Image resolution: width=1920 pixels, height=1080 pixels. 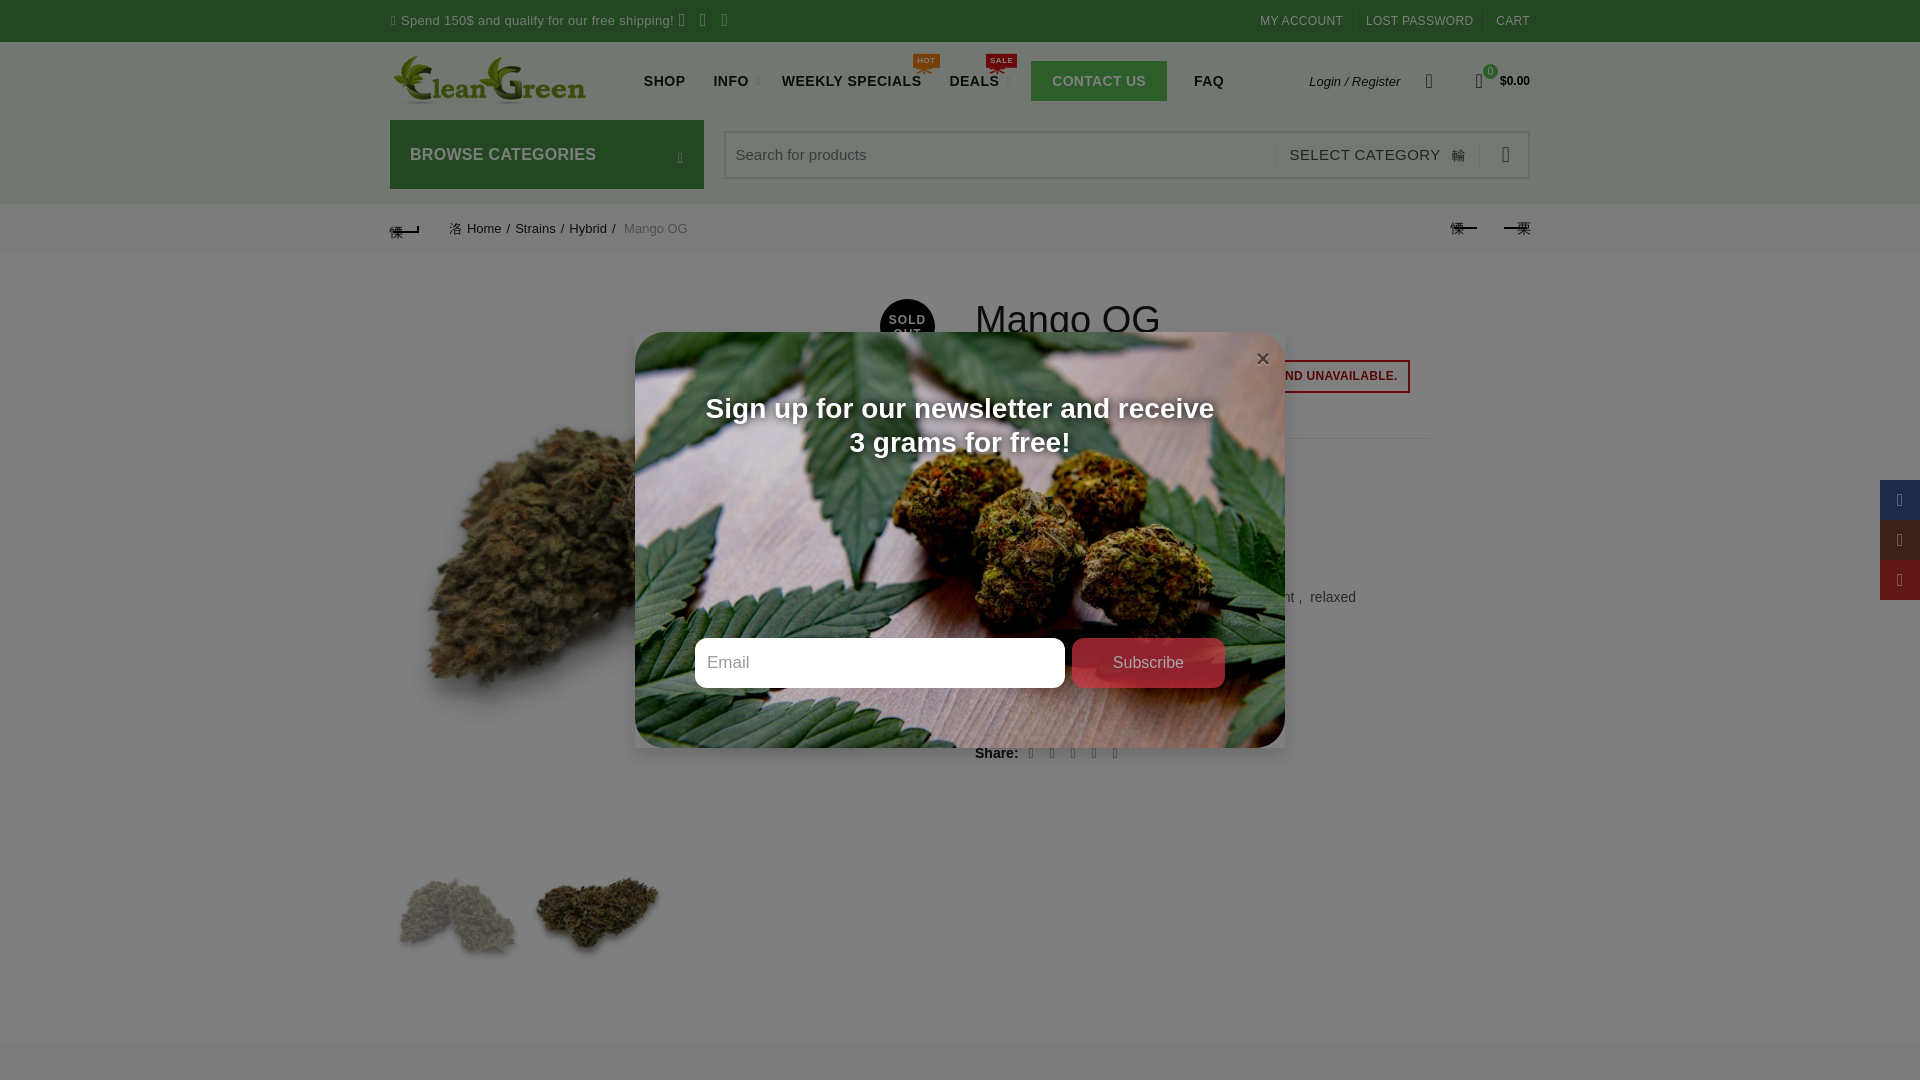 I want to click on HighThere, so click(x=1025, y=686).